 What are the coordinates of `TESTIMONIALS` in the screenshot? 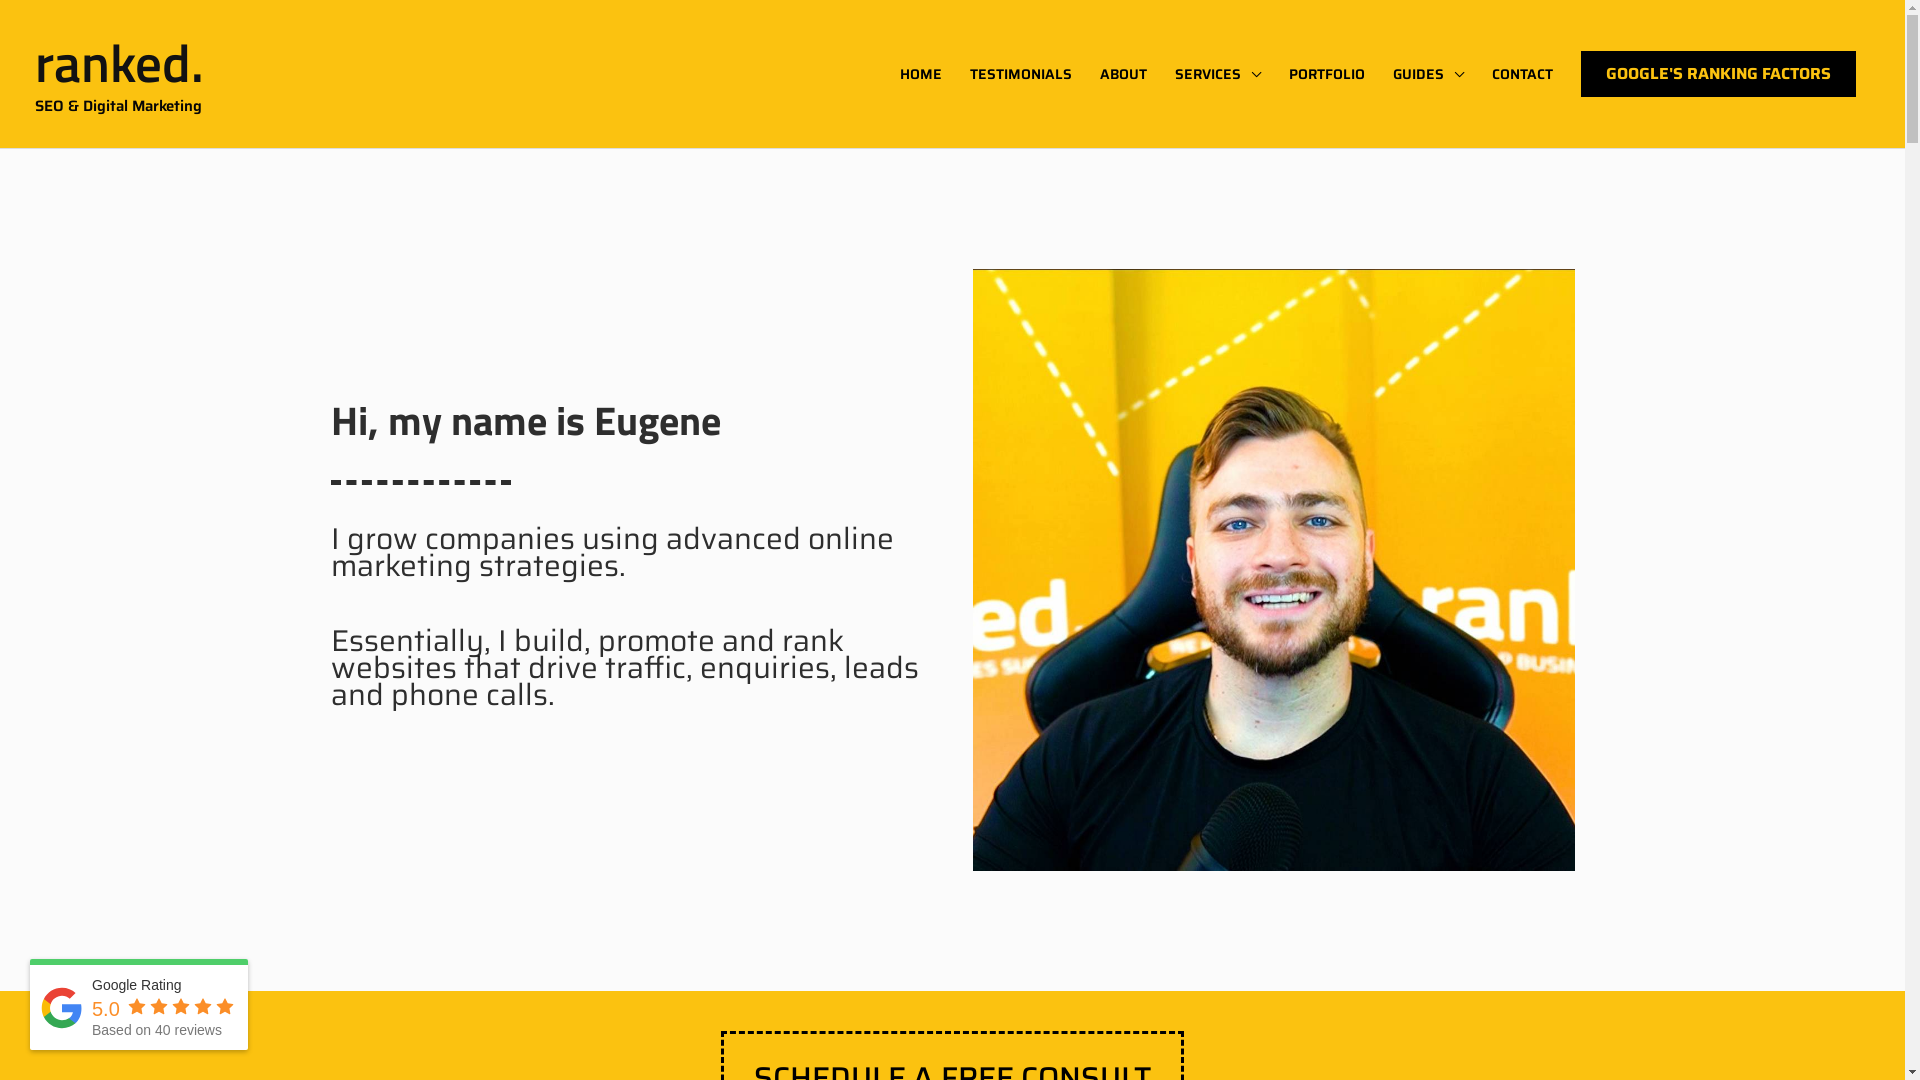 It's located at (1021, 74).